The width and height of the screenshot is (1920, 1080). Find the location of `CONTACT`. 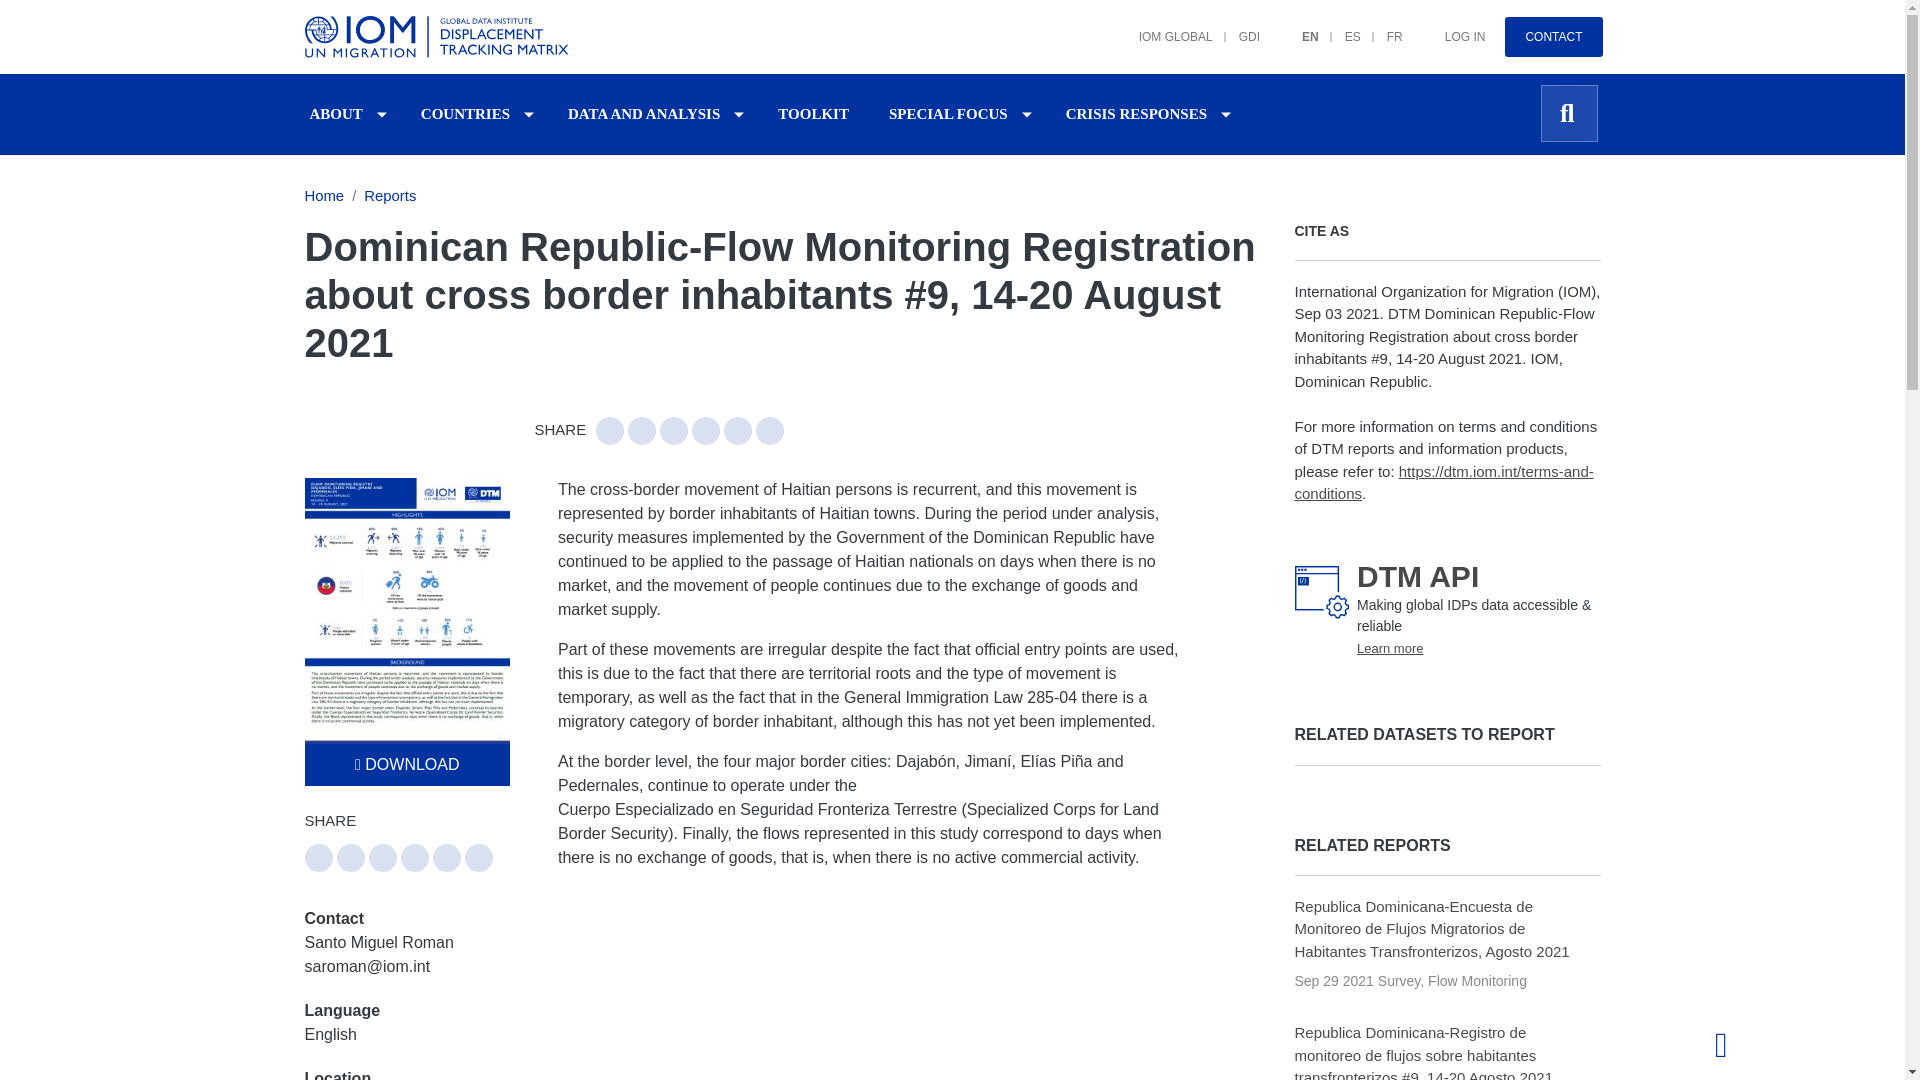

CONTACT is located at coordinates (1553, 37).